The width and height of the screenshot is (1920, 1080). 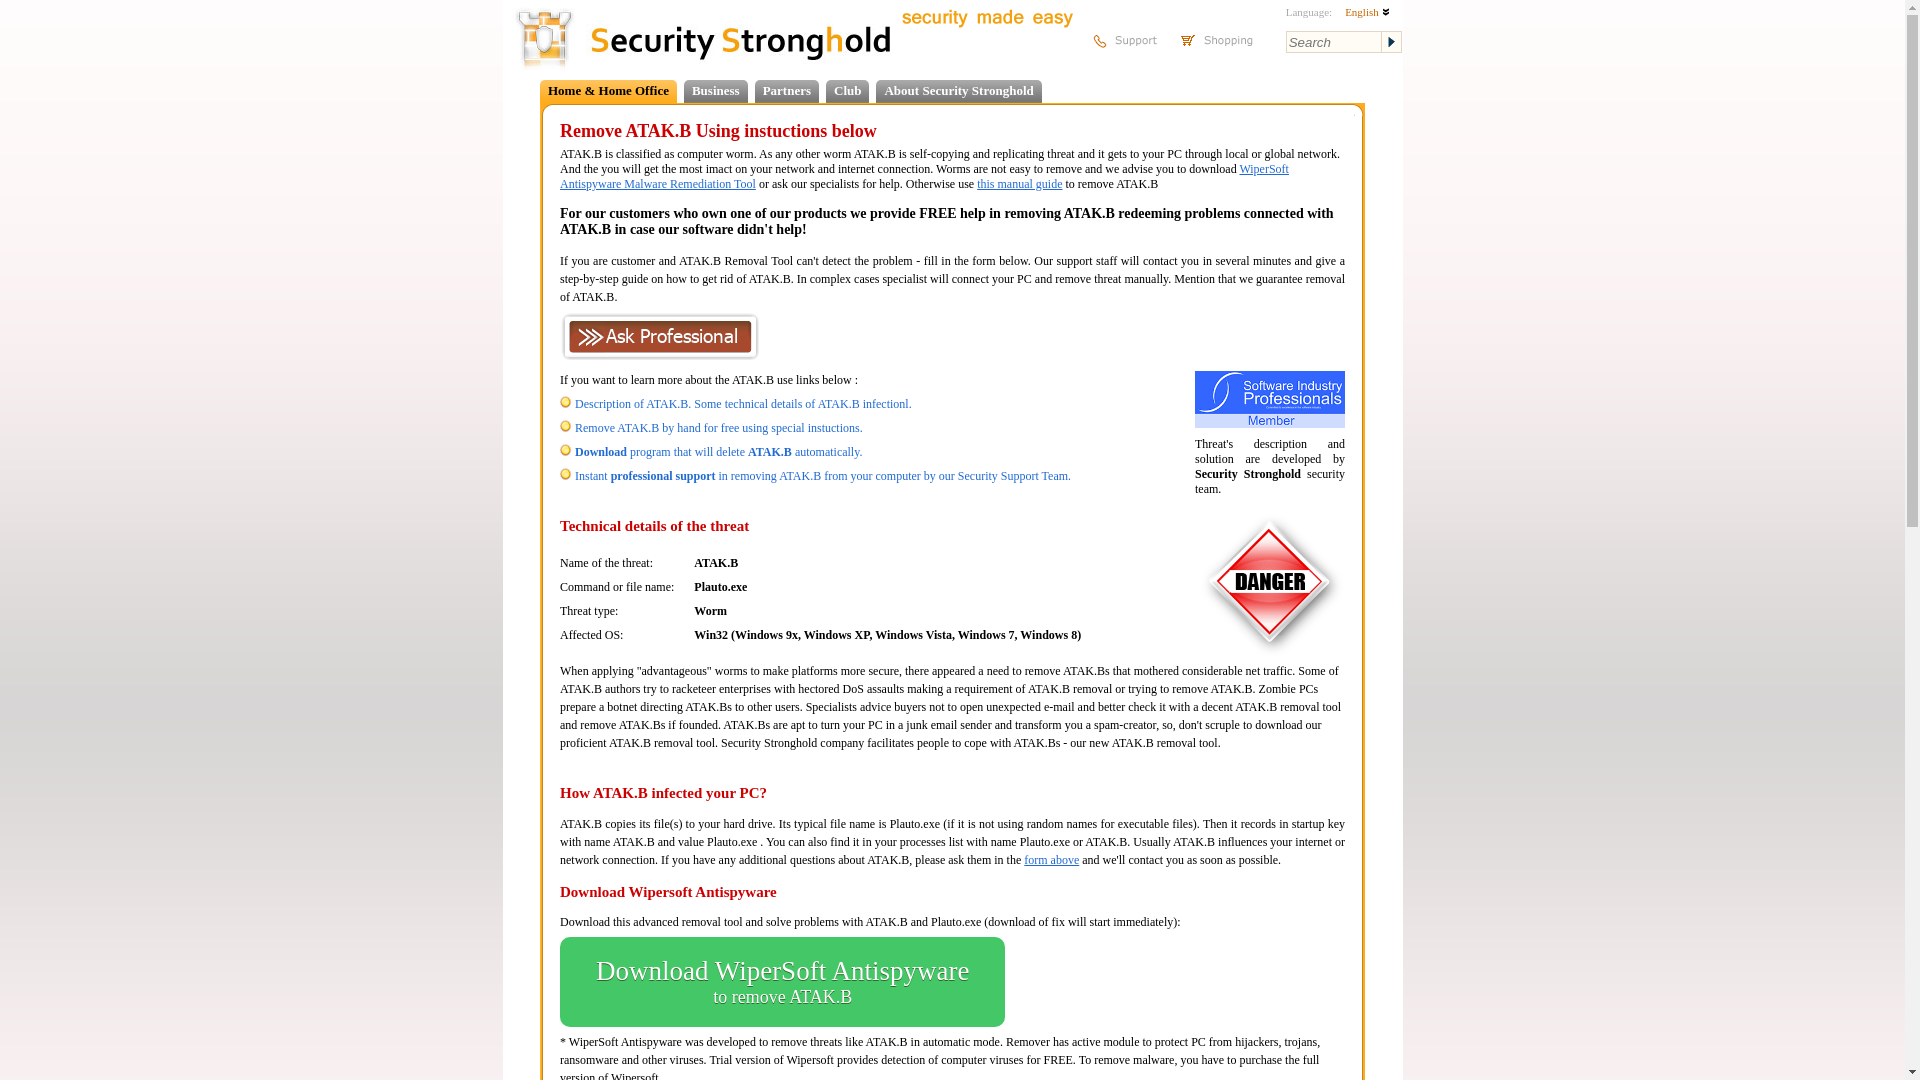 I want to click on English, so click(x=1368, y=12).